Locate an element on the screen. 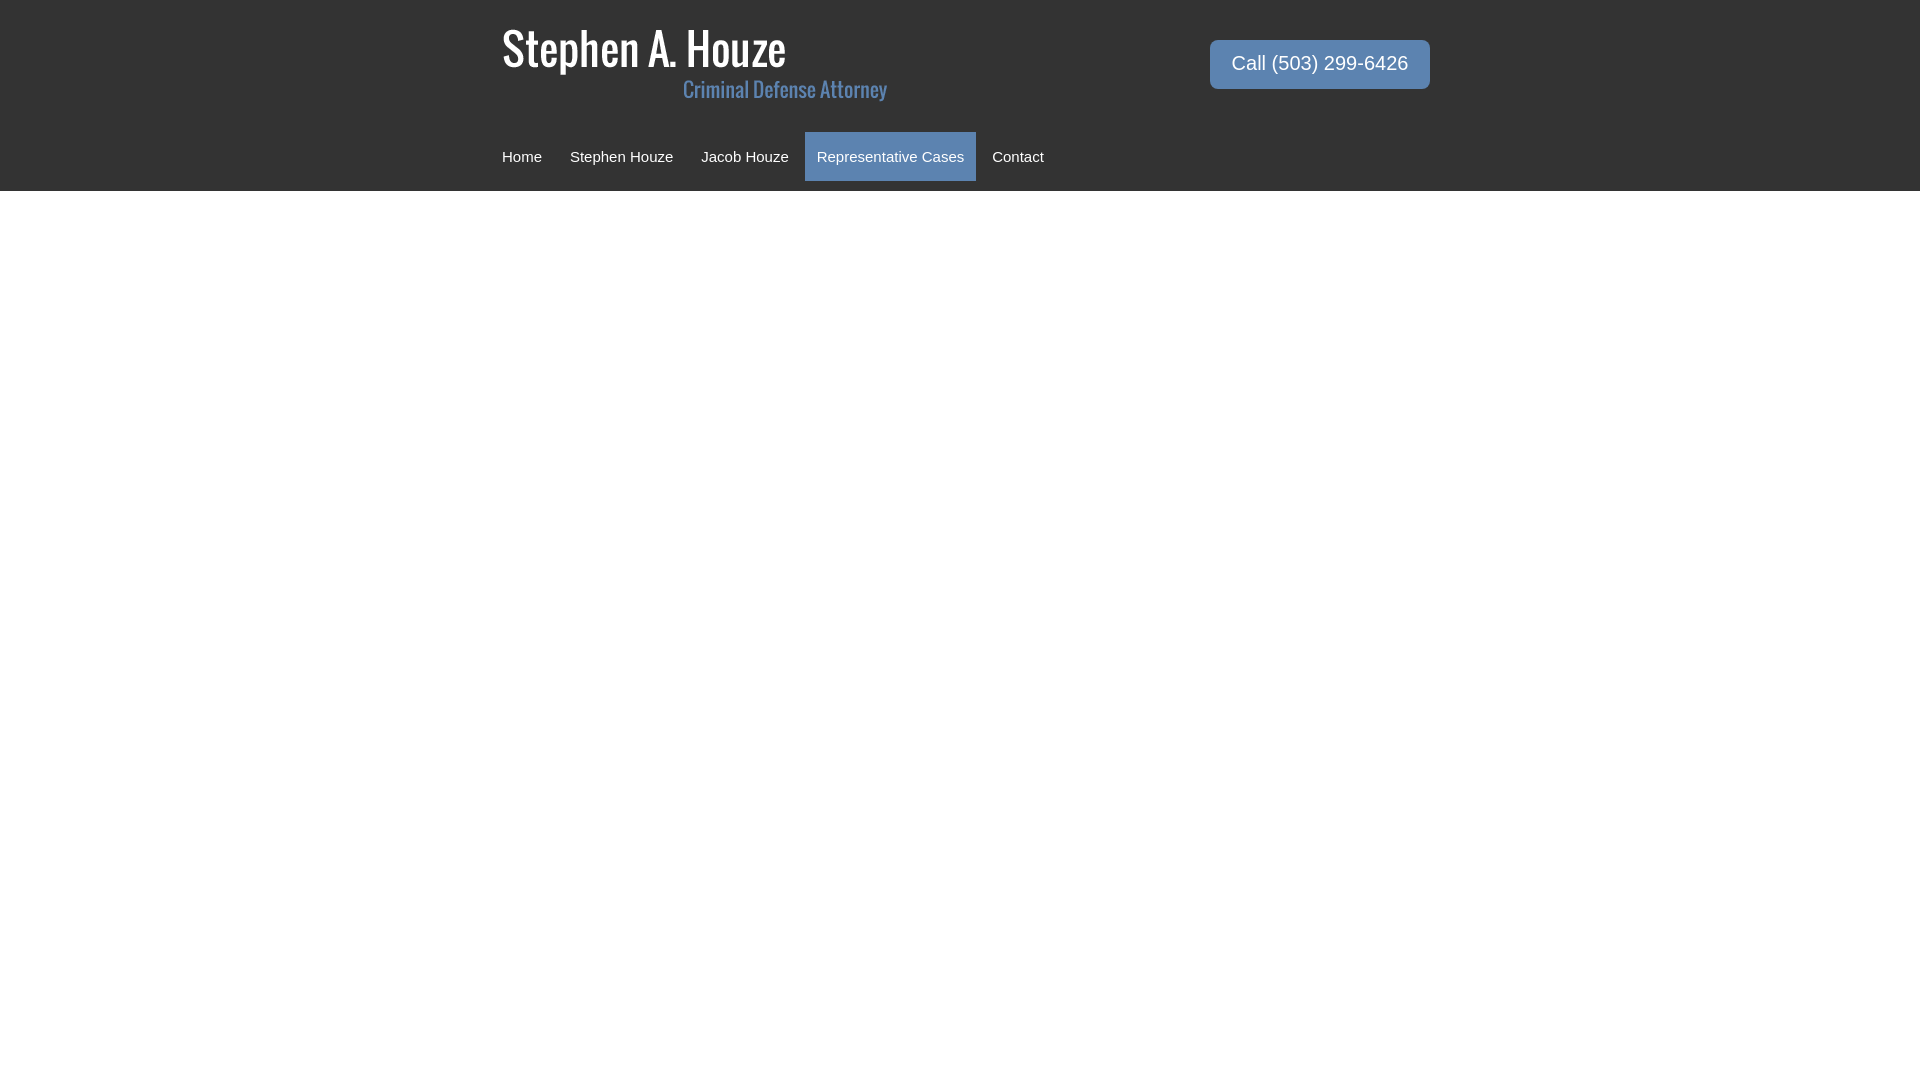  Contact is located at coordinates (1018, 156).